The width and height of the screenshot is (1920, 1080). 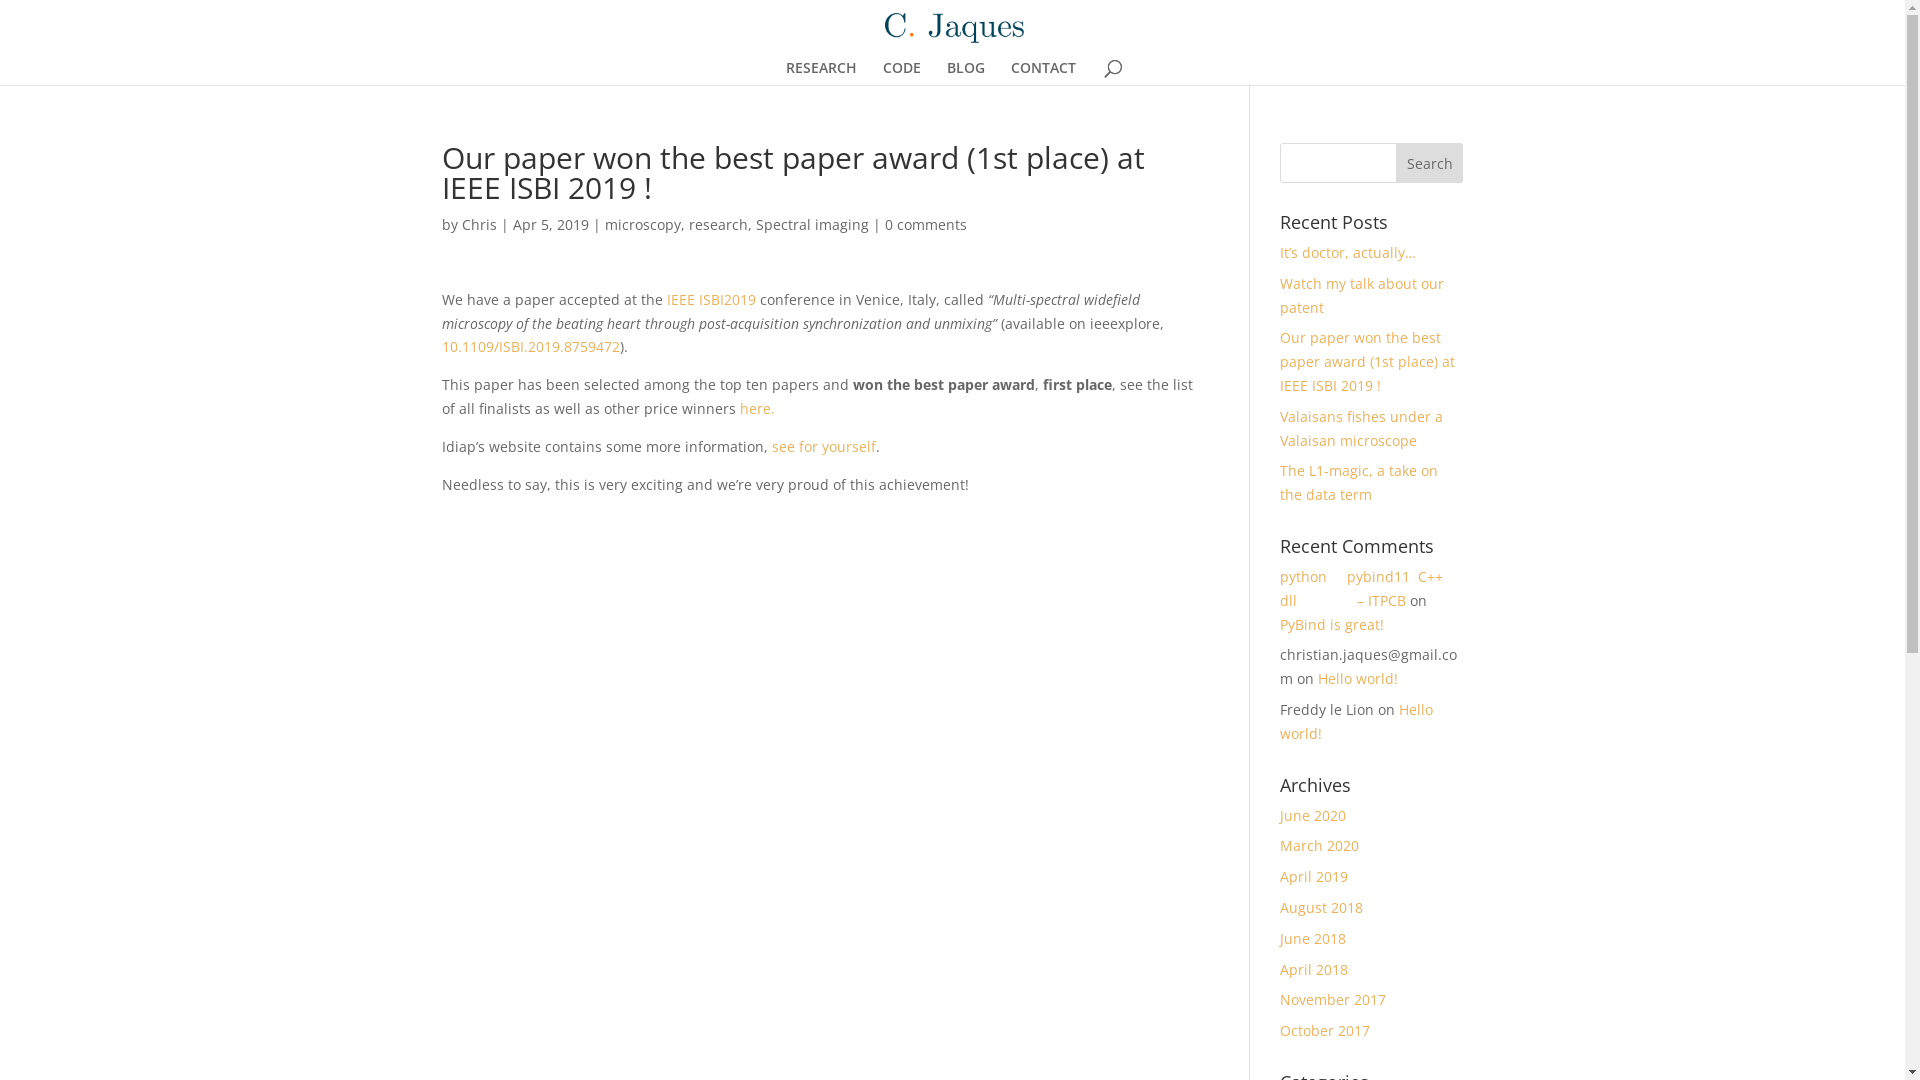 I want to click on November 2017, so click(x=1333, y=1000).